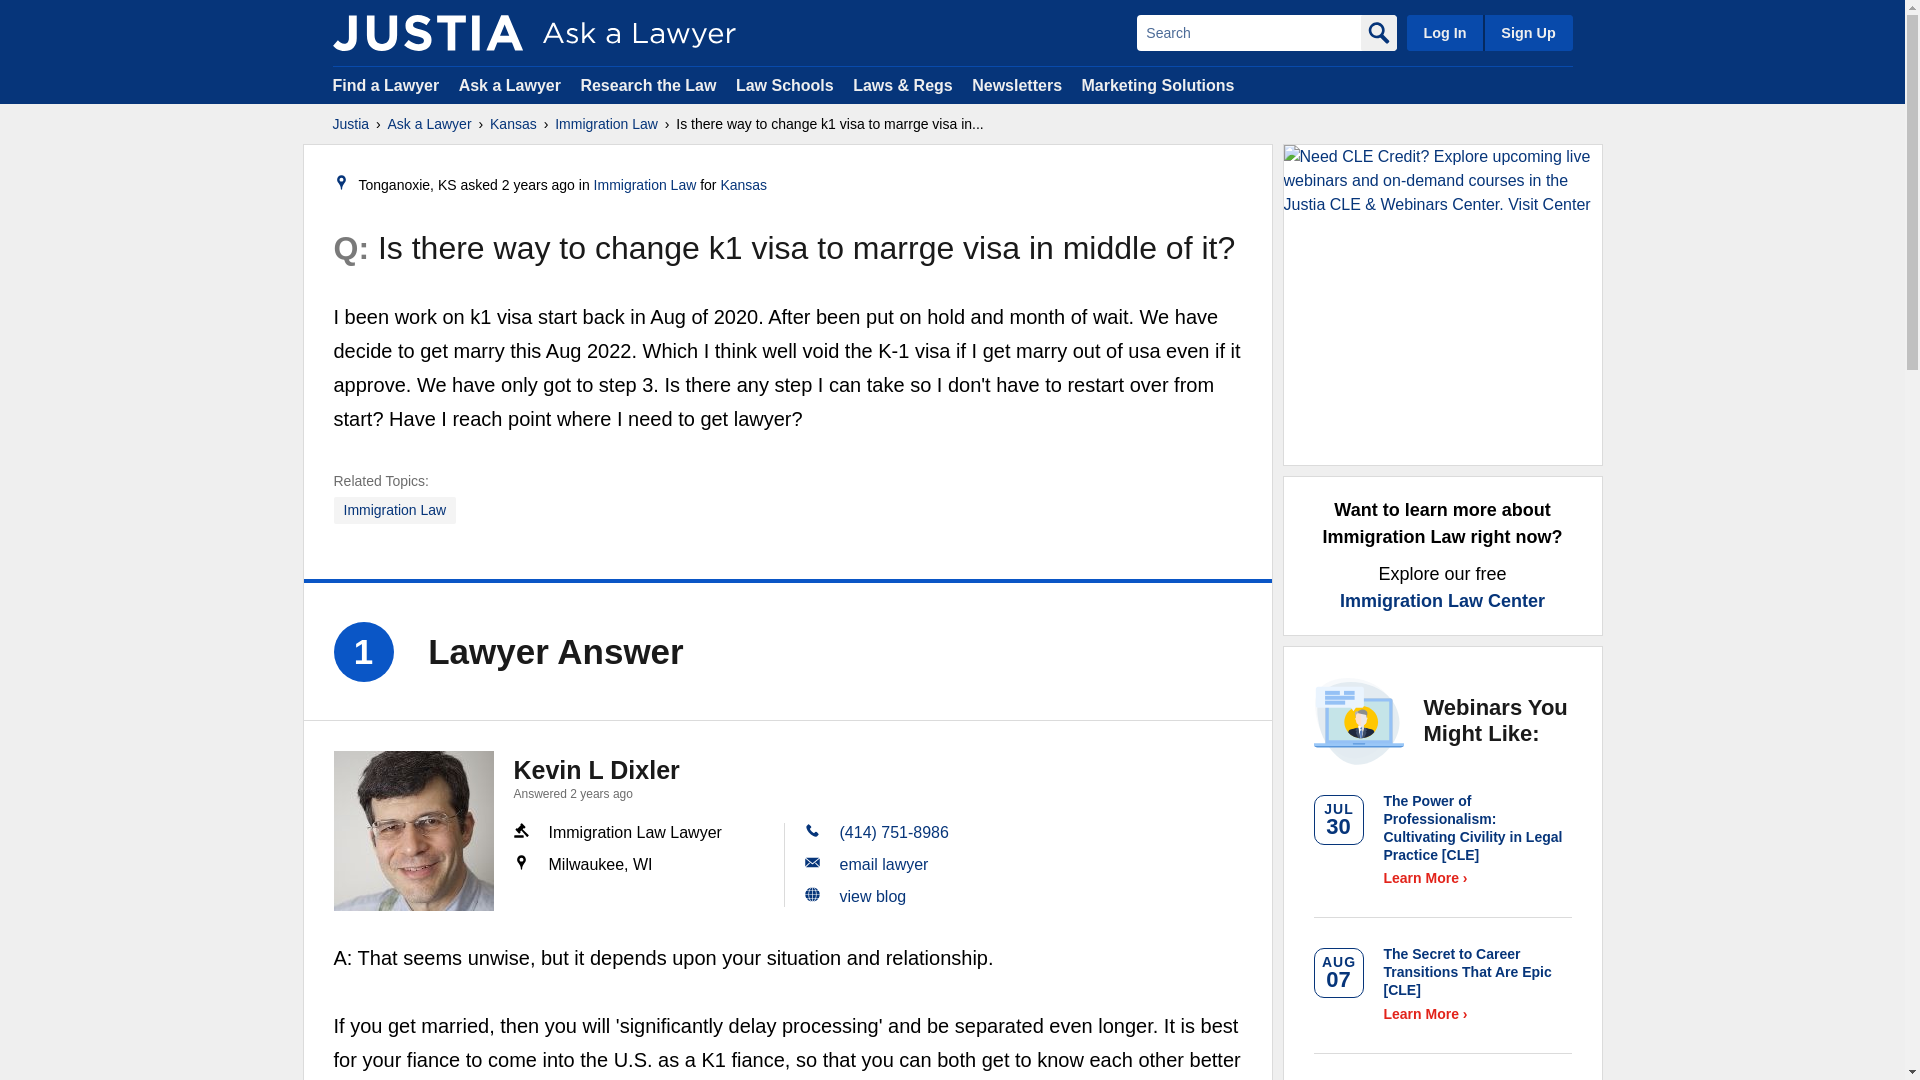 This screenshot has height=1080, width=1920. What do you see at coordinates (596, 770) in the screenshot?
I see `Kevin L Dixler` at bounding box center [596, 770].